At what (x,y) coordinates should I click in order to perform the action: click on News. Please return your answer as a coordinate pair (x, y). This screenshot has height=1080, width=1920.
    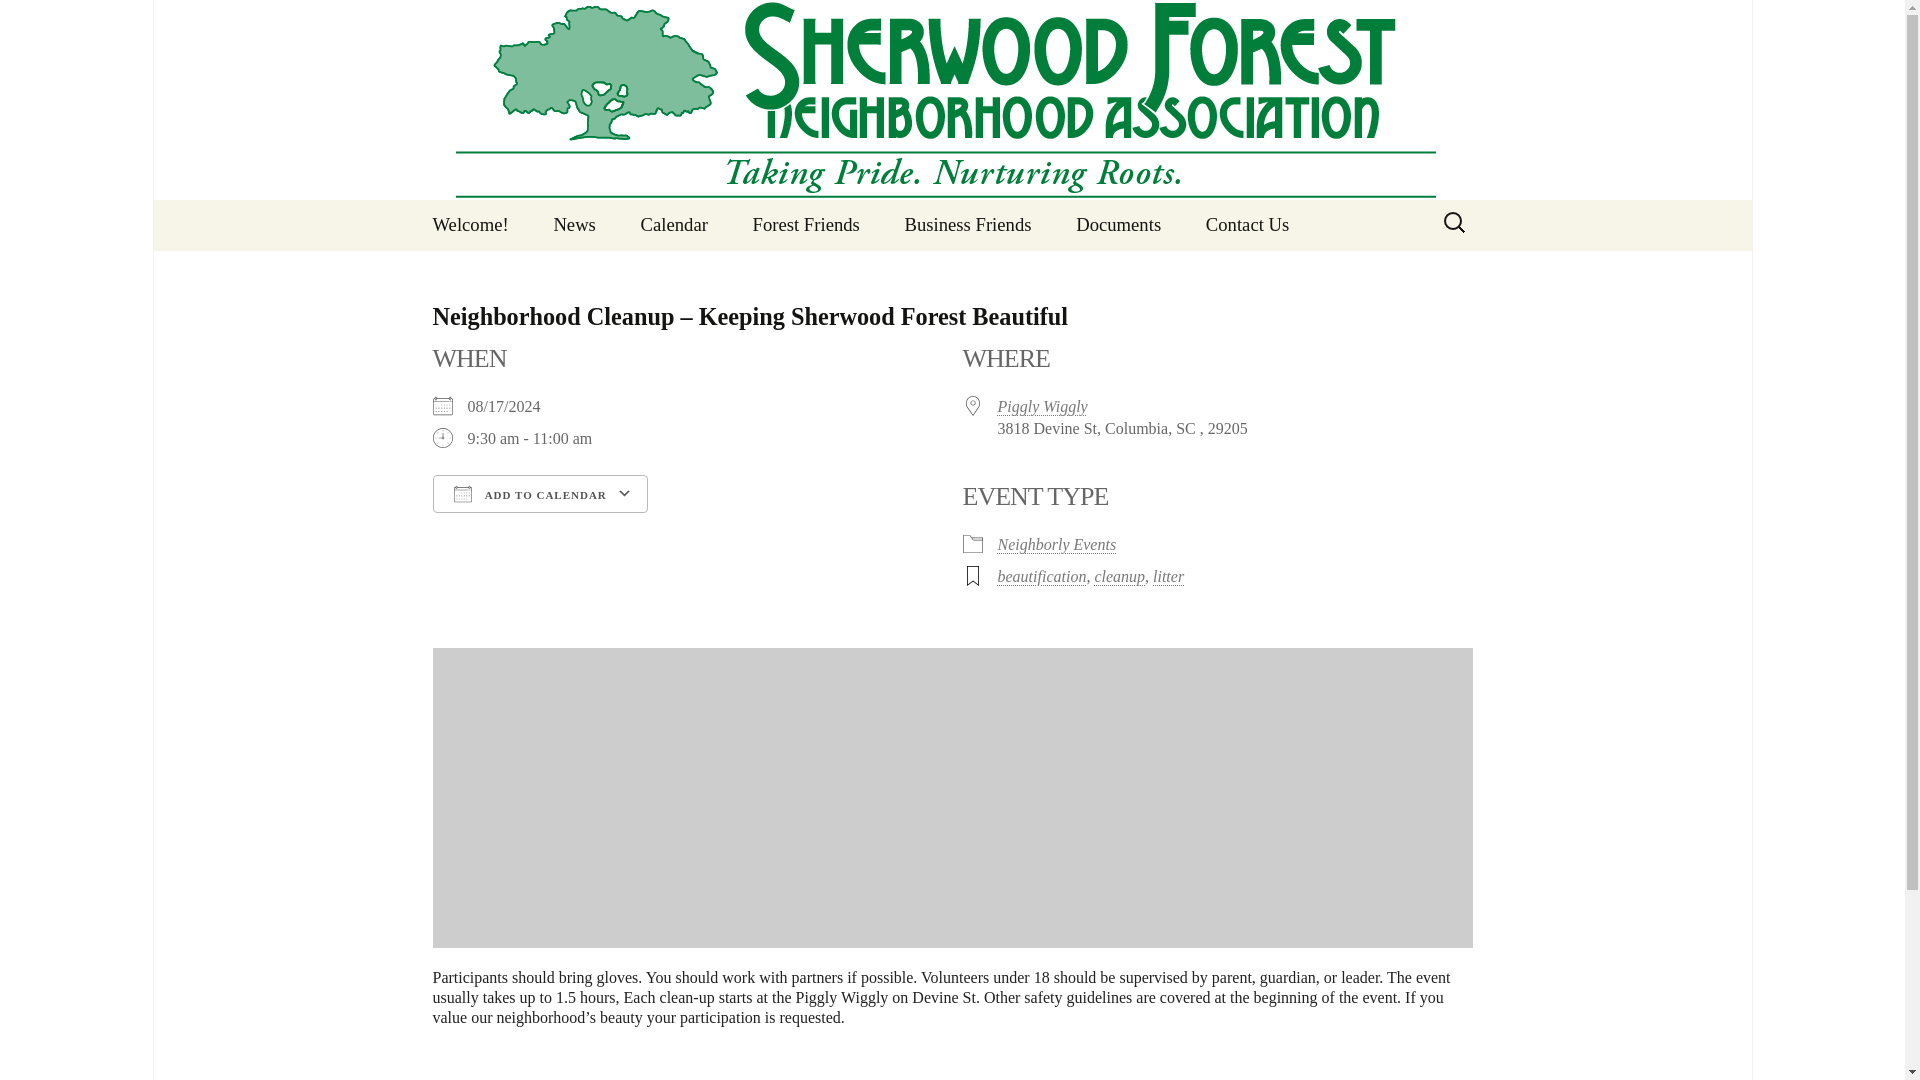
    Looking at the image, I should click on (574, 224).